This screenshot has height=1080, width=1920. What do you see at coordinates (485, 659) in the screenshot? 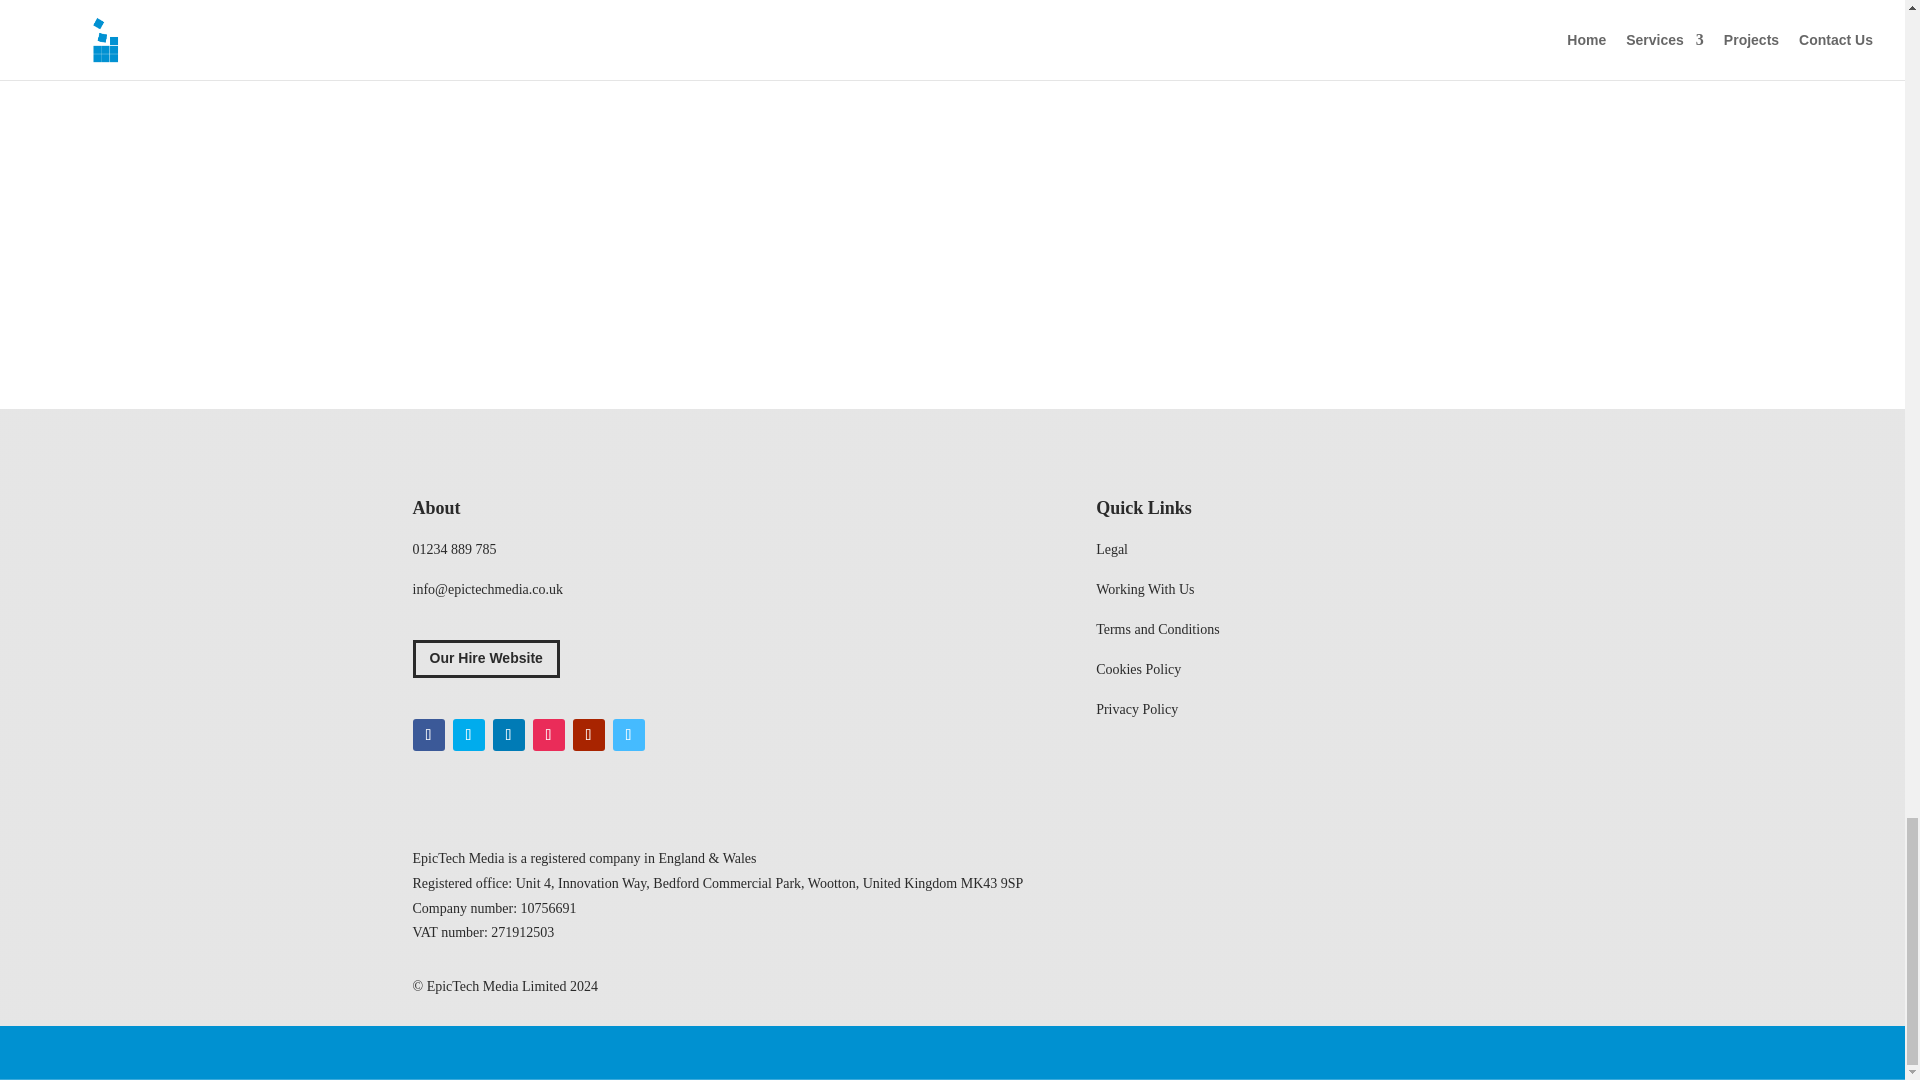
I see `Our Hire Website` at bounding box center [485, 659].